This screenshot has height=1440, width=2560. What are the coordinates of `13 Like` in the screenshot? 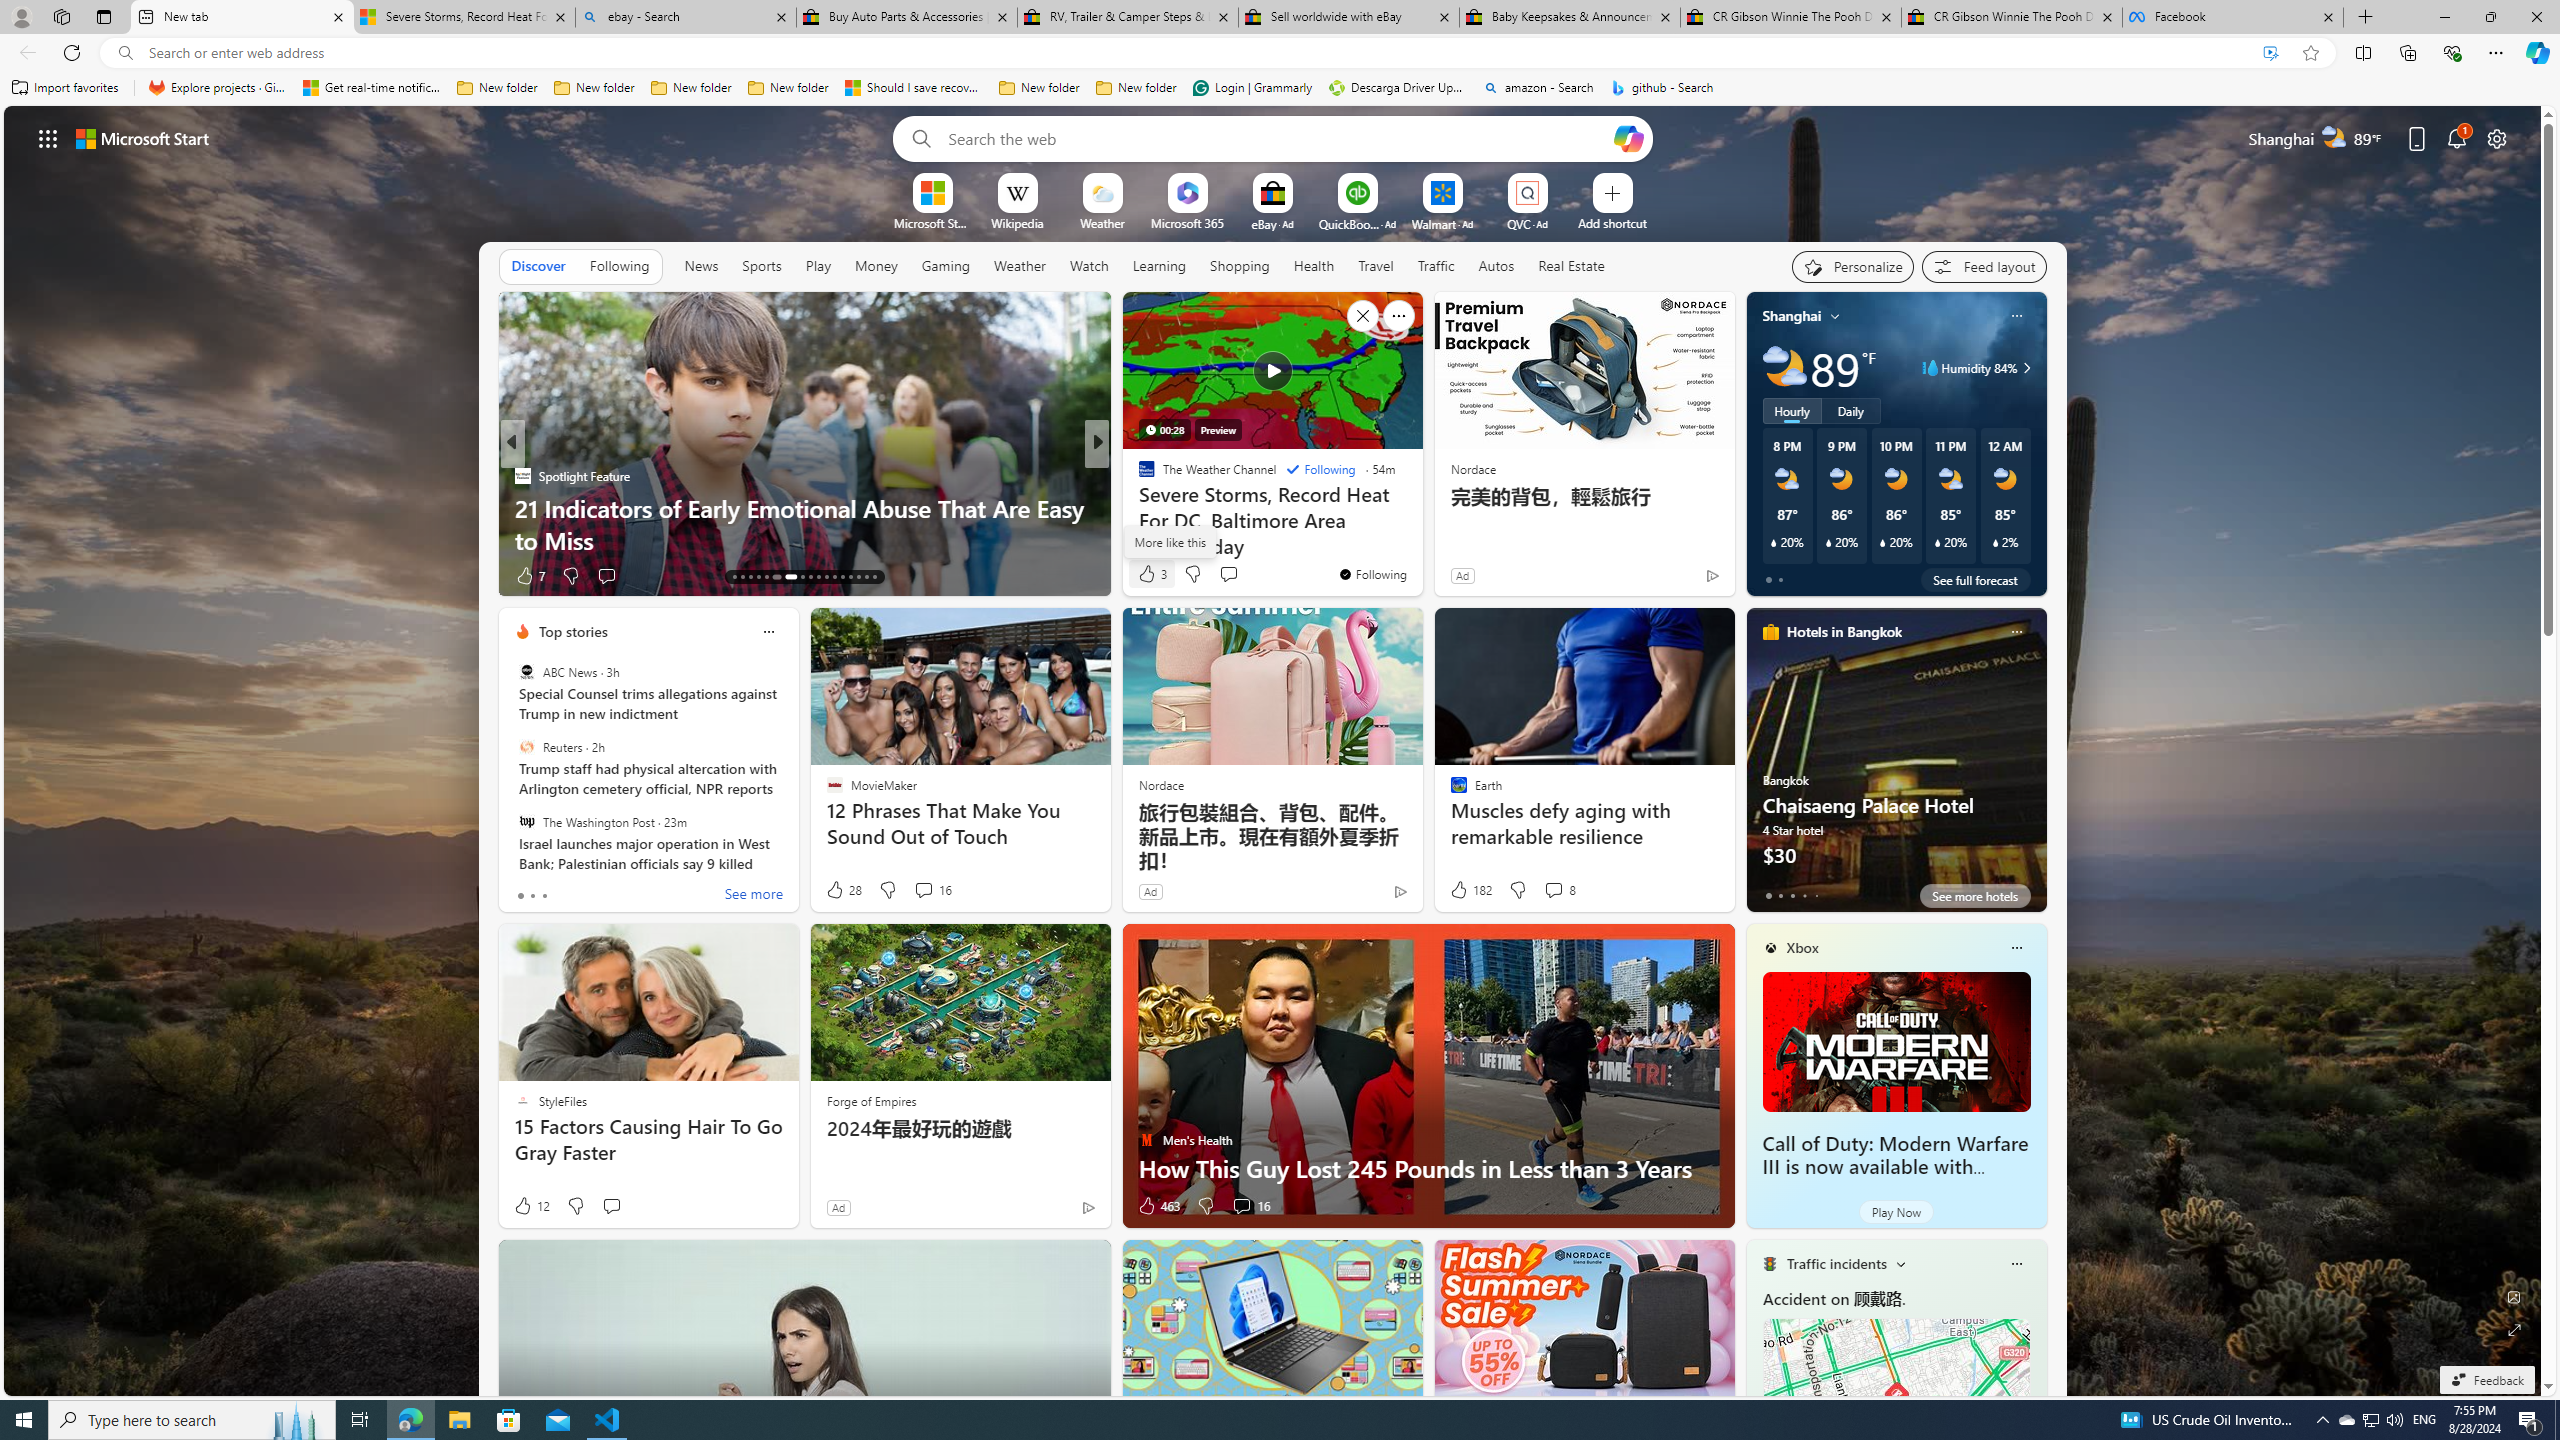 It's located at (1148, 576).